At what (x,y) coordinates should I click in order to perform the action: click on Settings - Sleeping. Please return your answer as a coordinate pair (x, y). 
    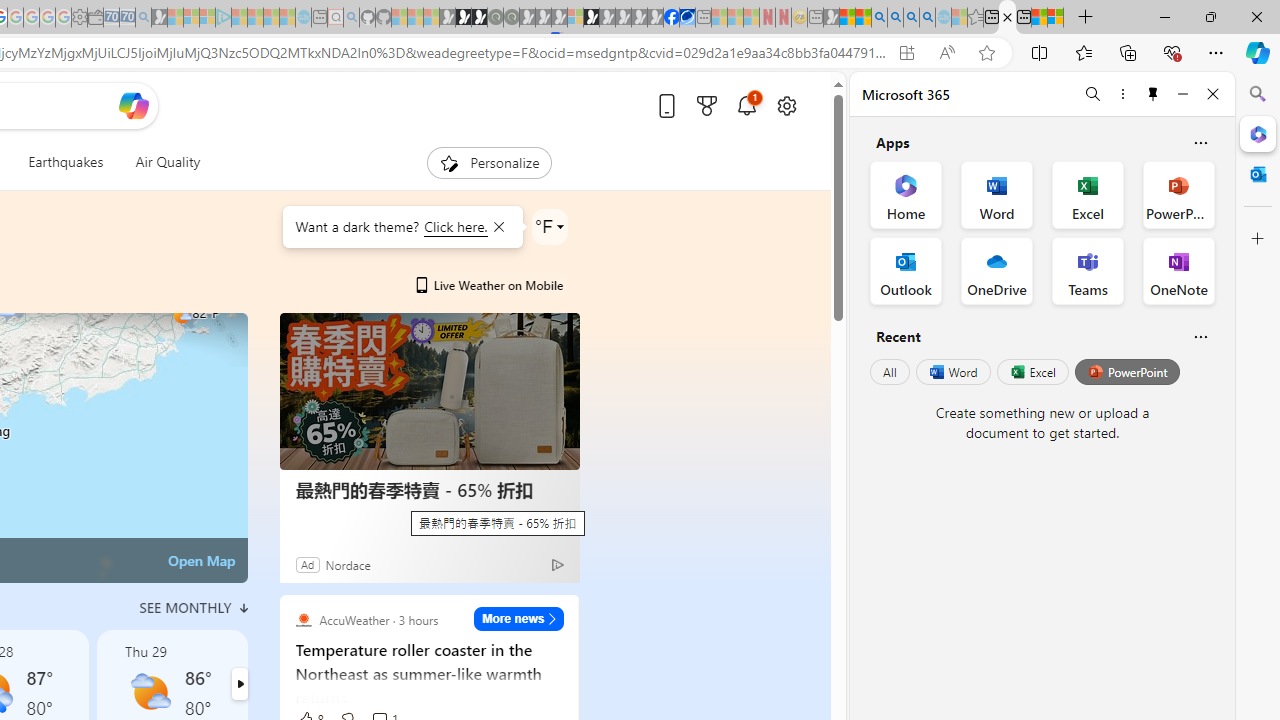
    Looking at the image, I should click on (79, 18).